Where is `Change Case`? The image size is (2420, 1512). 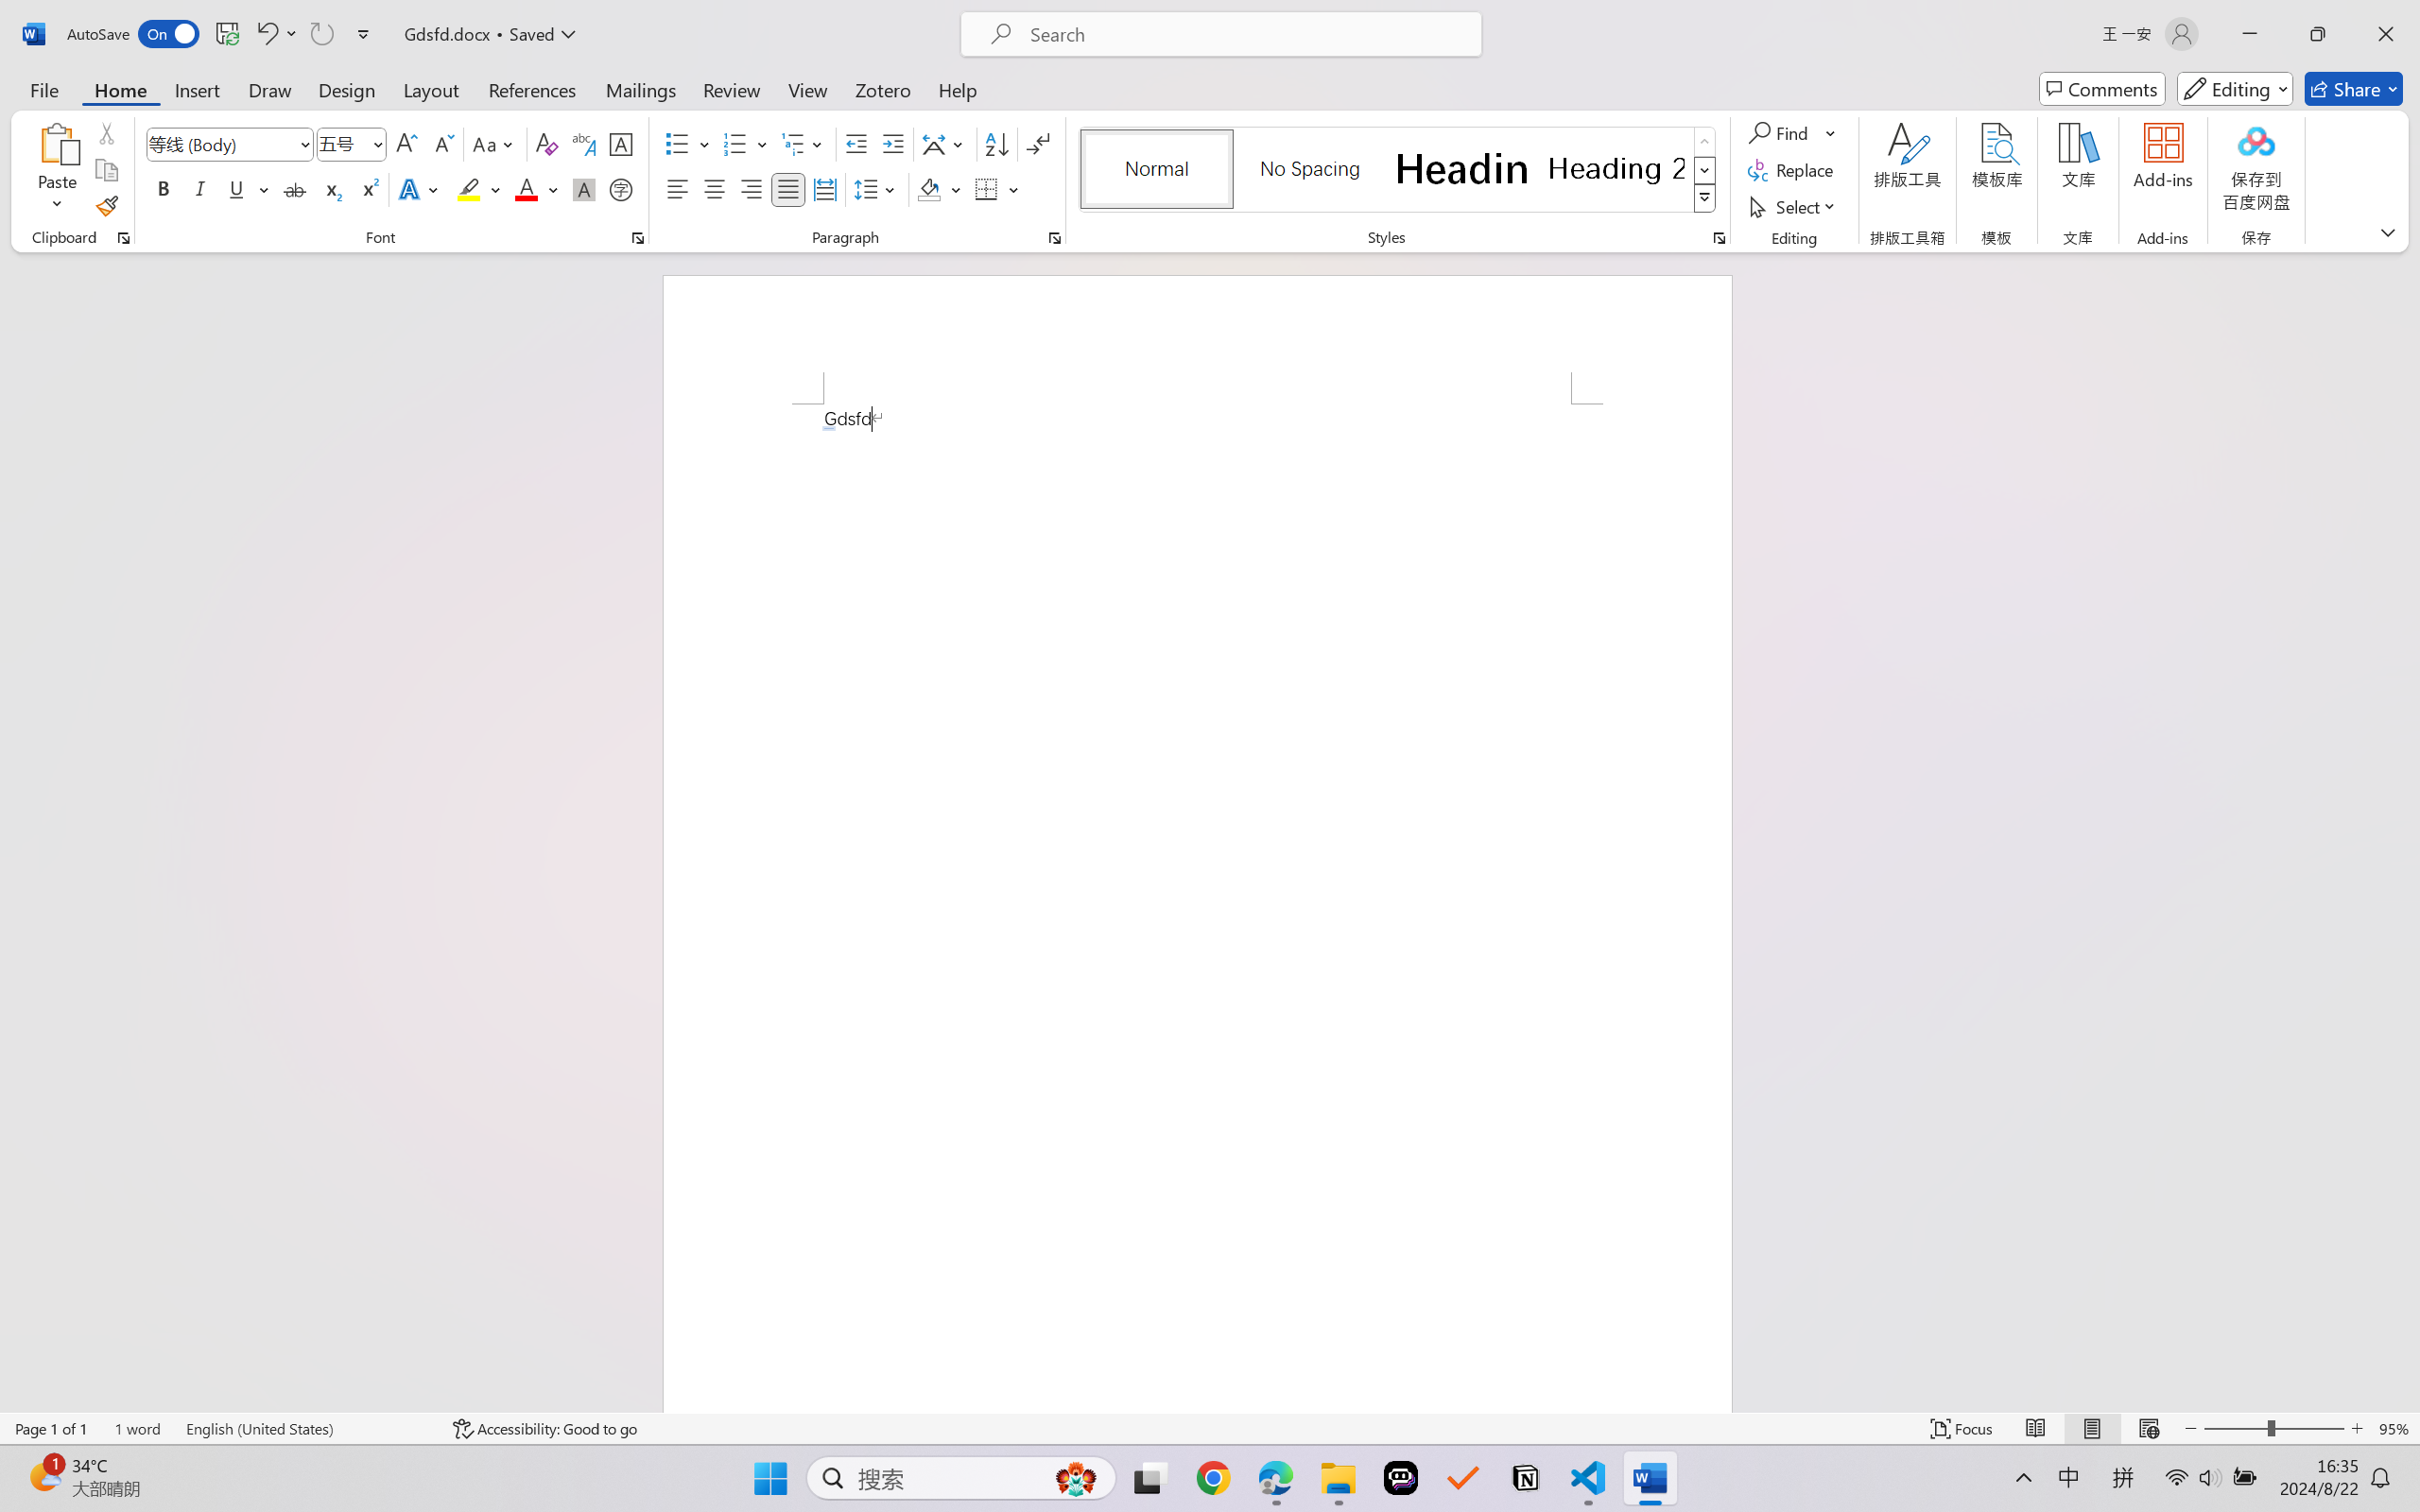
Change Case is located at coordinates (494, 144).